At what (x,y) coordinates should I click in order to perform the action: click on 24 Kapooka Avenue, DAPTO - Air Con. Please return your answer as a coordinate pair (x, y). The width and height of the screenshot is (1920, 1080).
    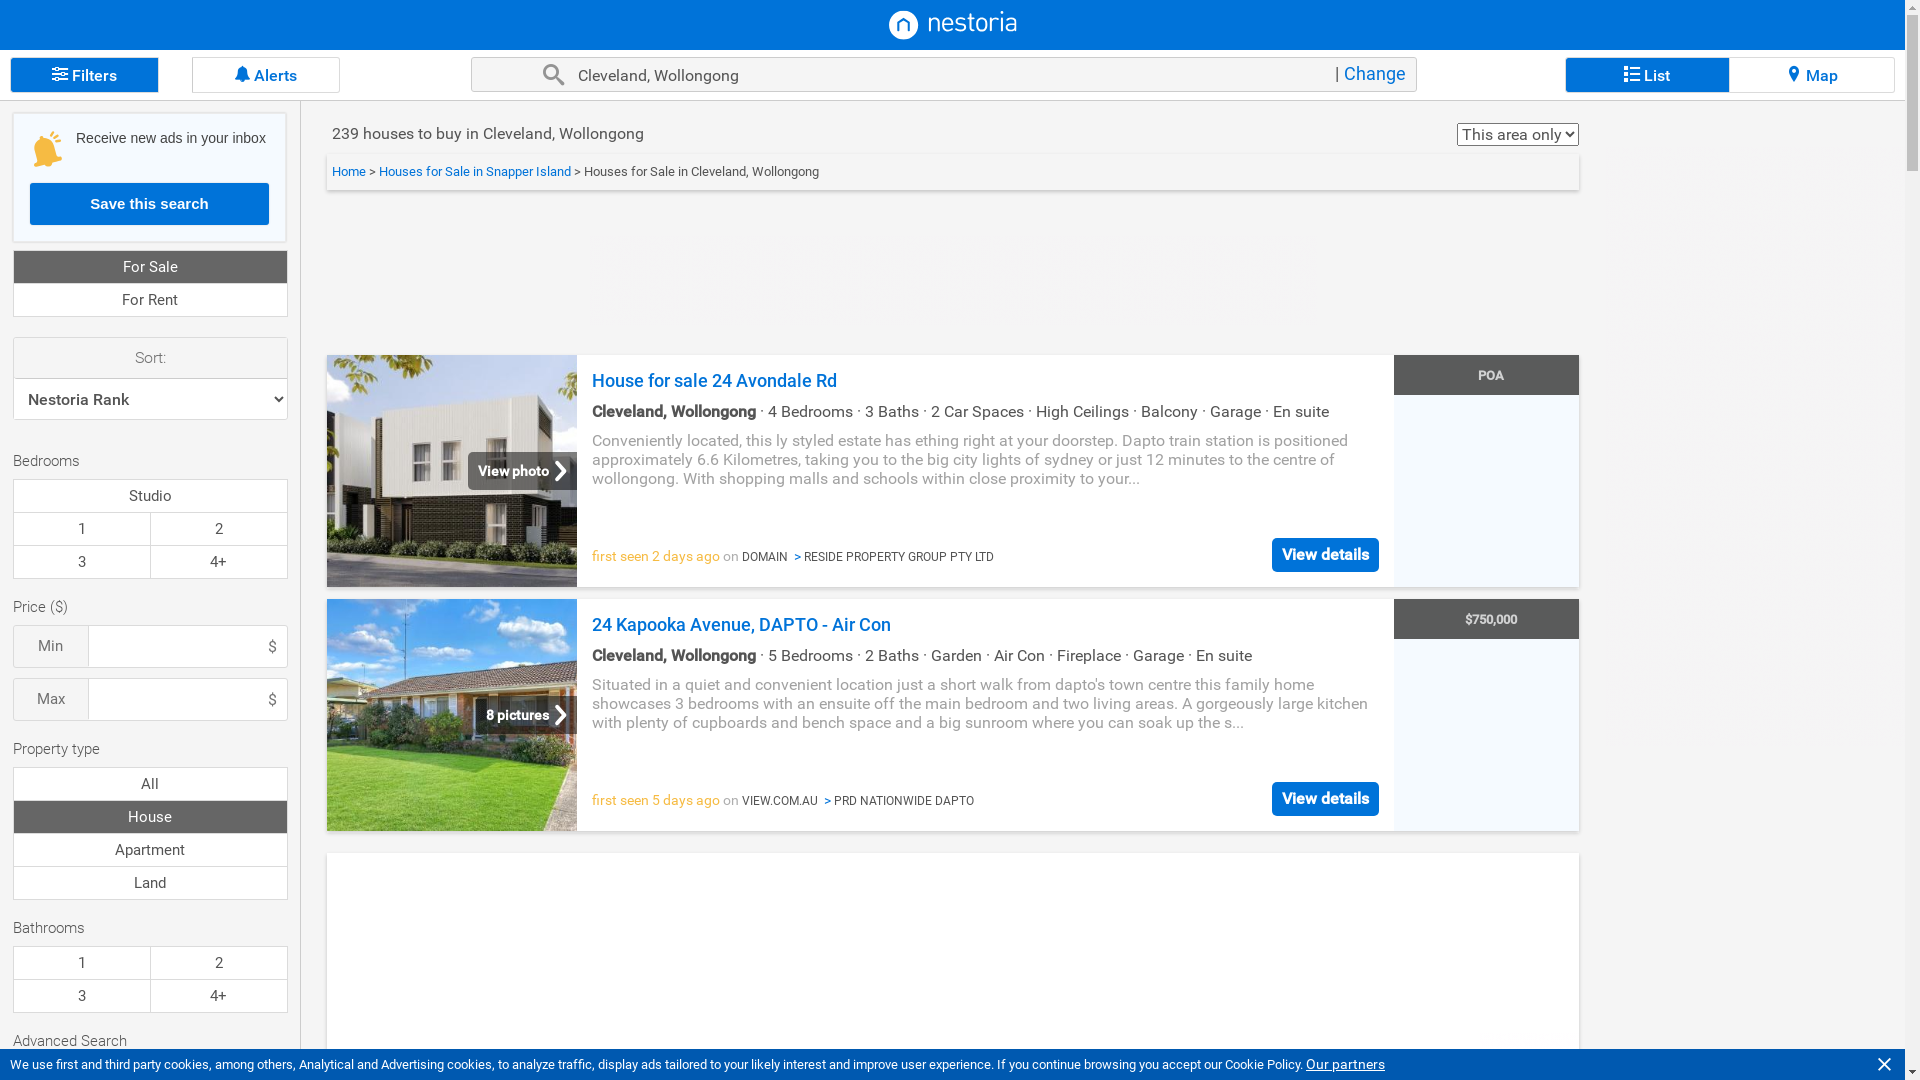
    Looking at the image, I should click on (482, 715).